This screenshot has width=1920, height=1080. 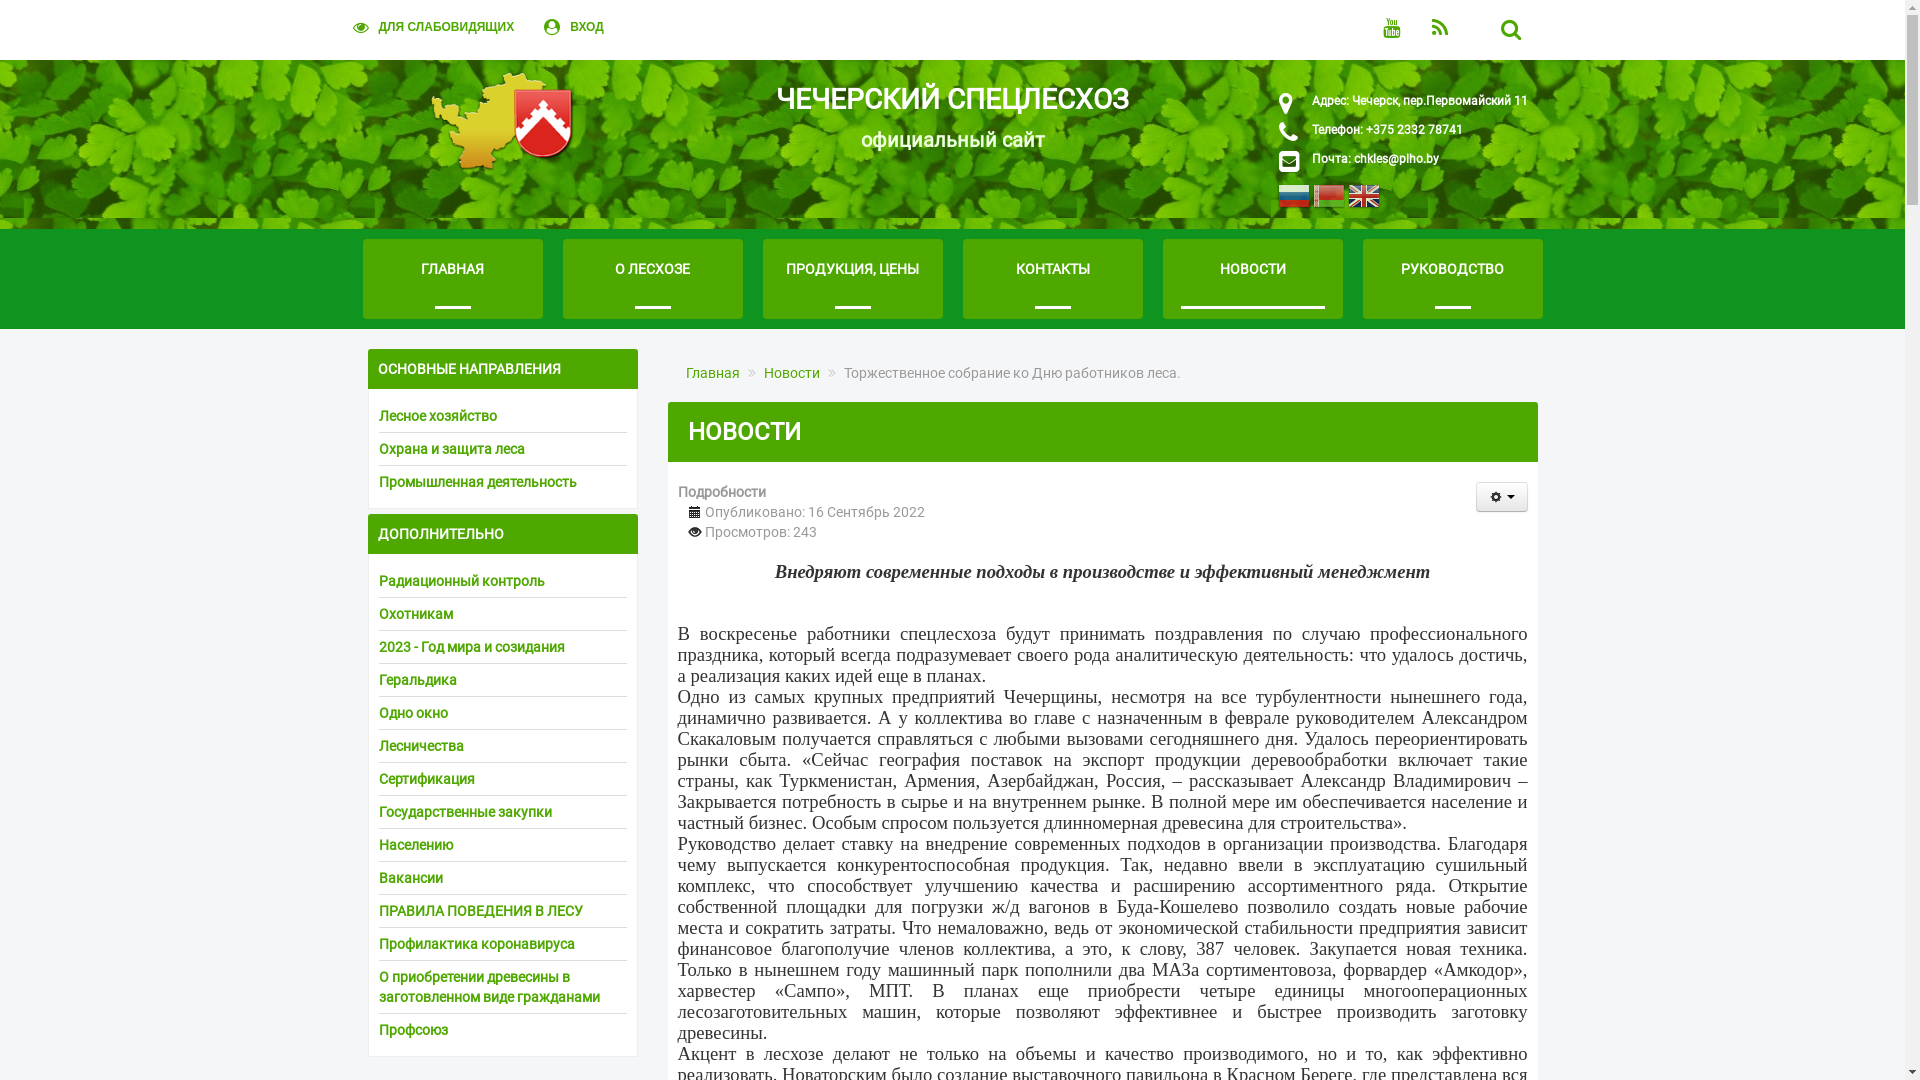 What do you see at coordinates (1364, 200) in the screenshot?
I see `English` at bounding box center [1364, 200].